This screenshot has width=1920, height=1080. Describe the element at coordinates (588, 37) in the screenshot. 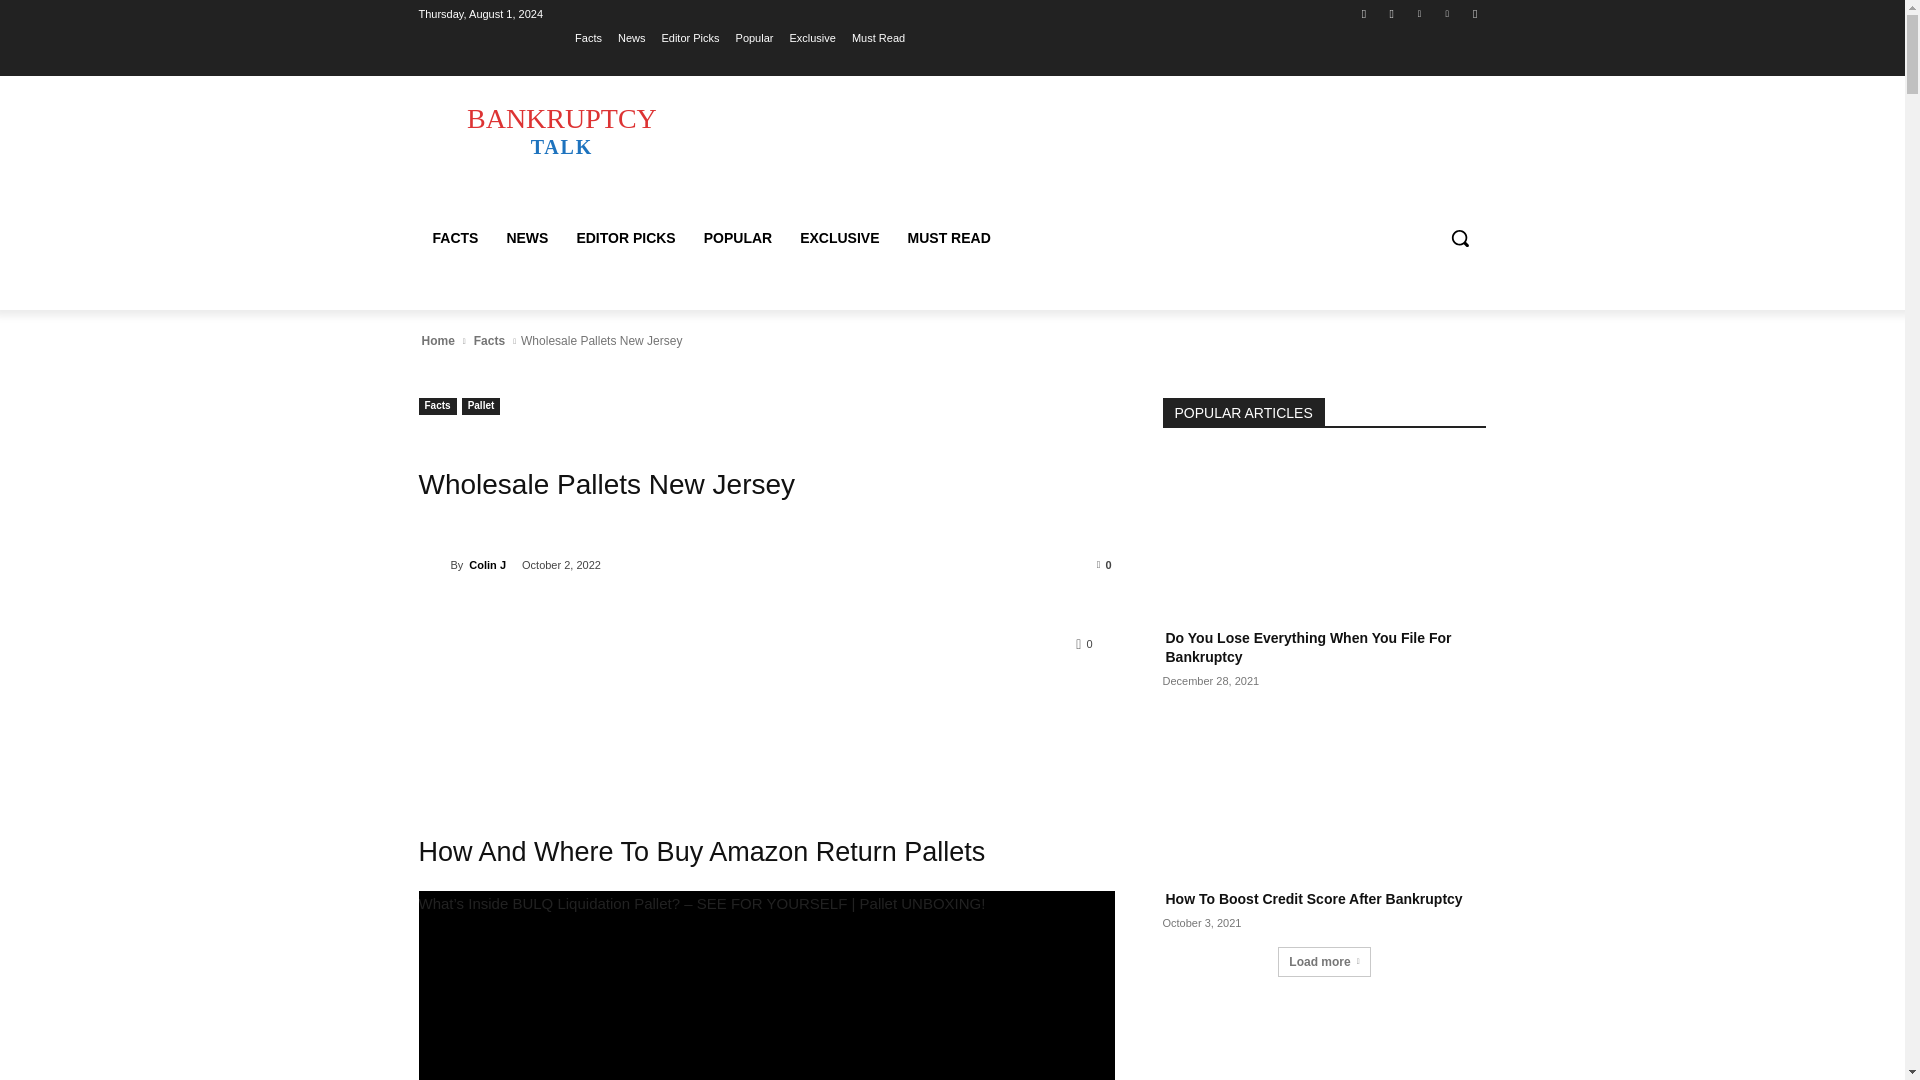

I see `Facts` at that location.